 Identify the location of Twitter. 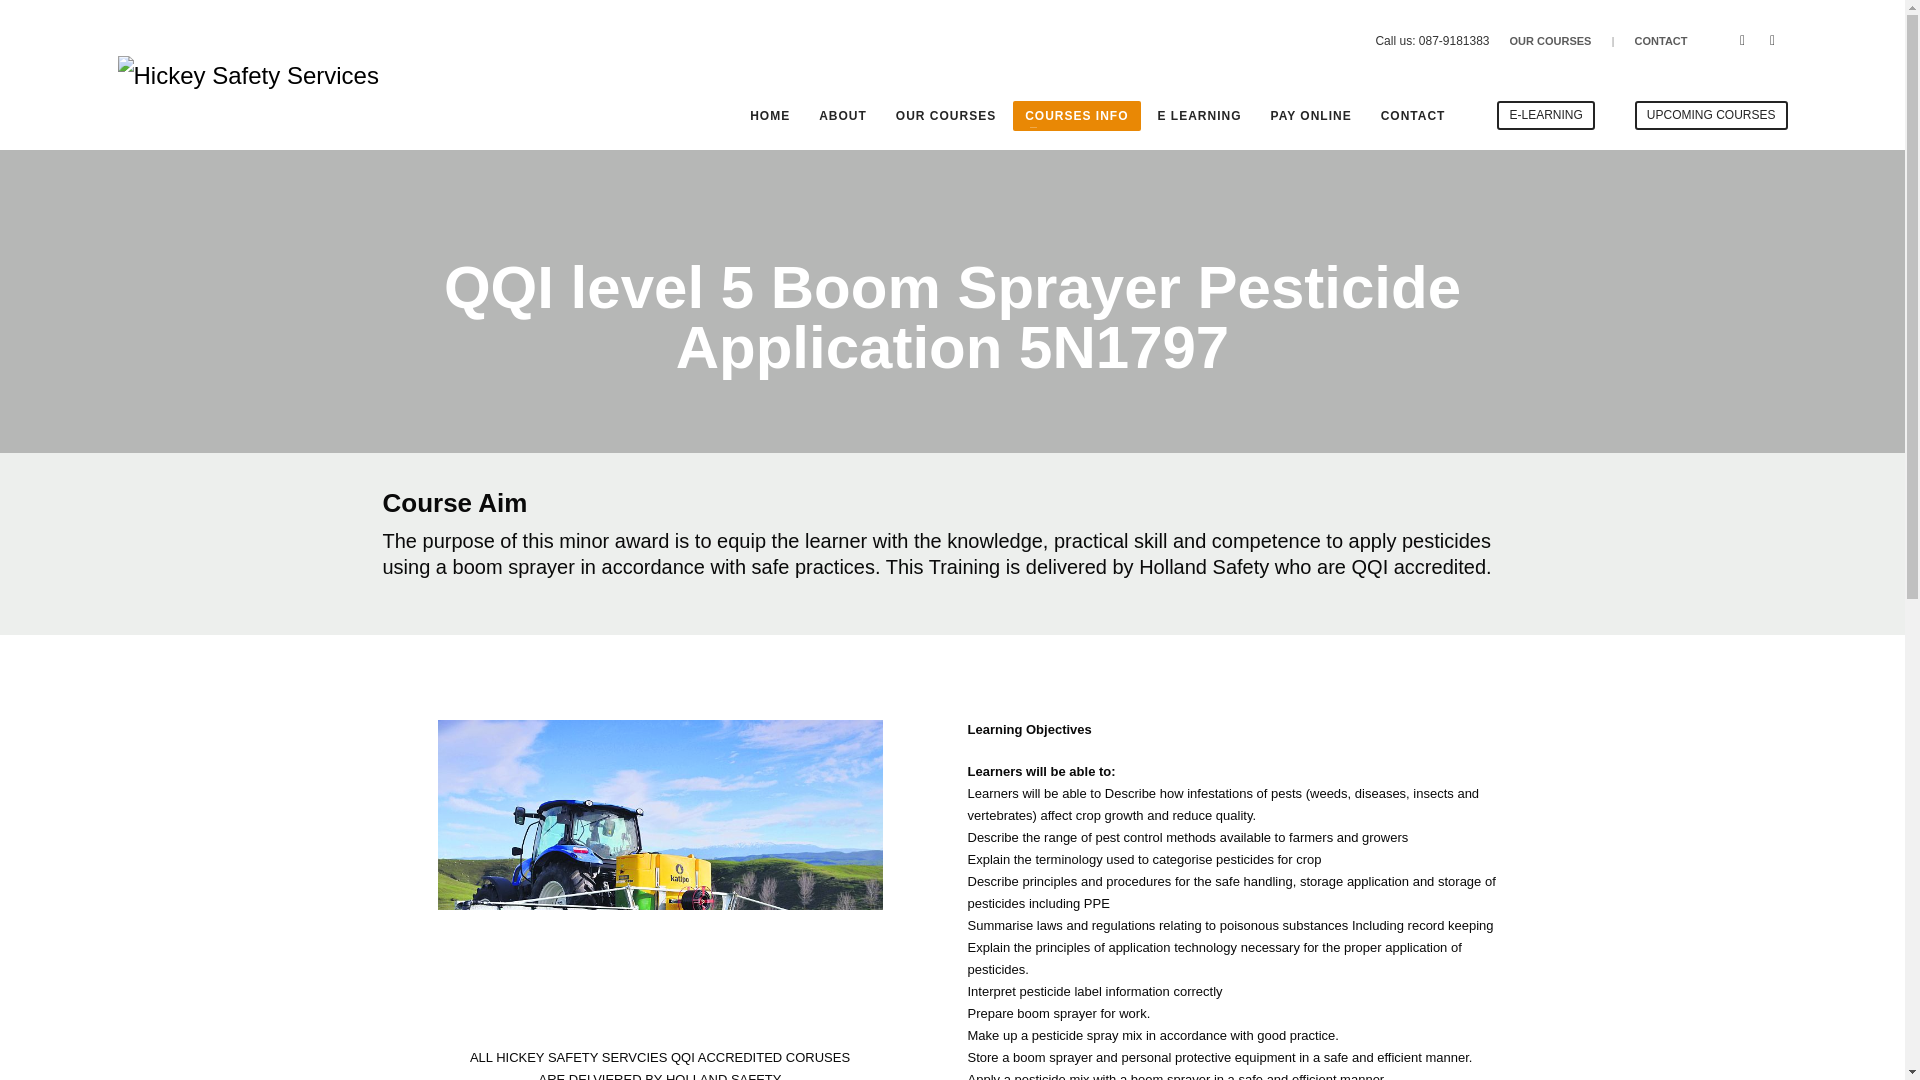
(1772, 40).